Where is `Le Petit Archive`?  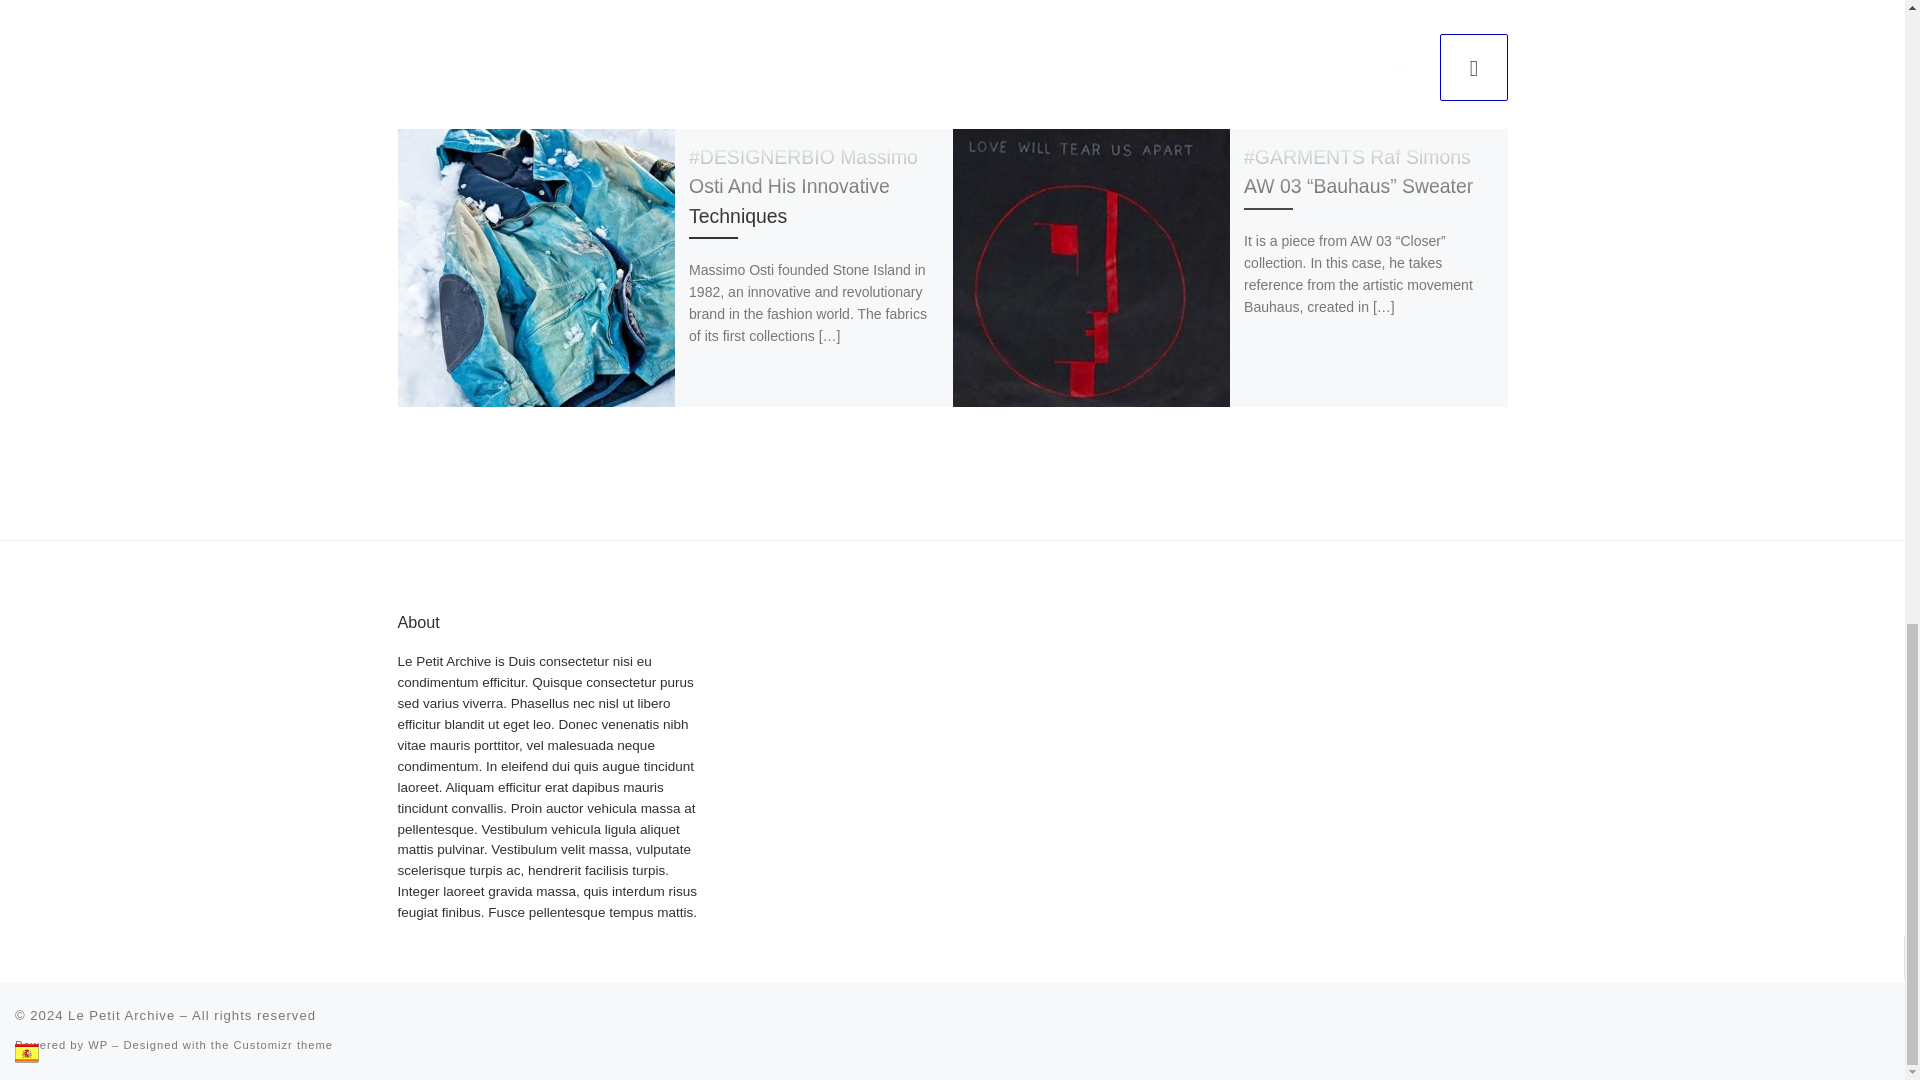 Le Petit Archive is located at coordinates (120, 1014).